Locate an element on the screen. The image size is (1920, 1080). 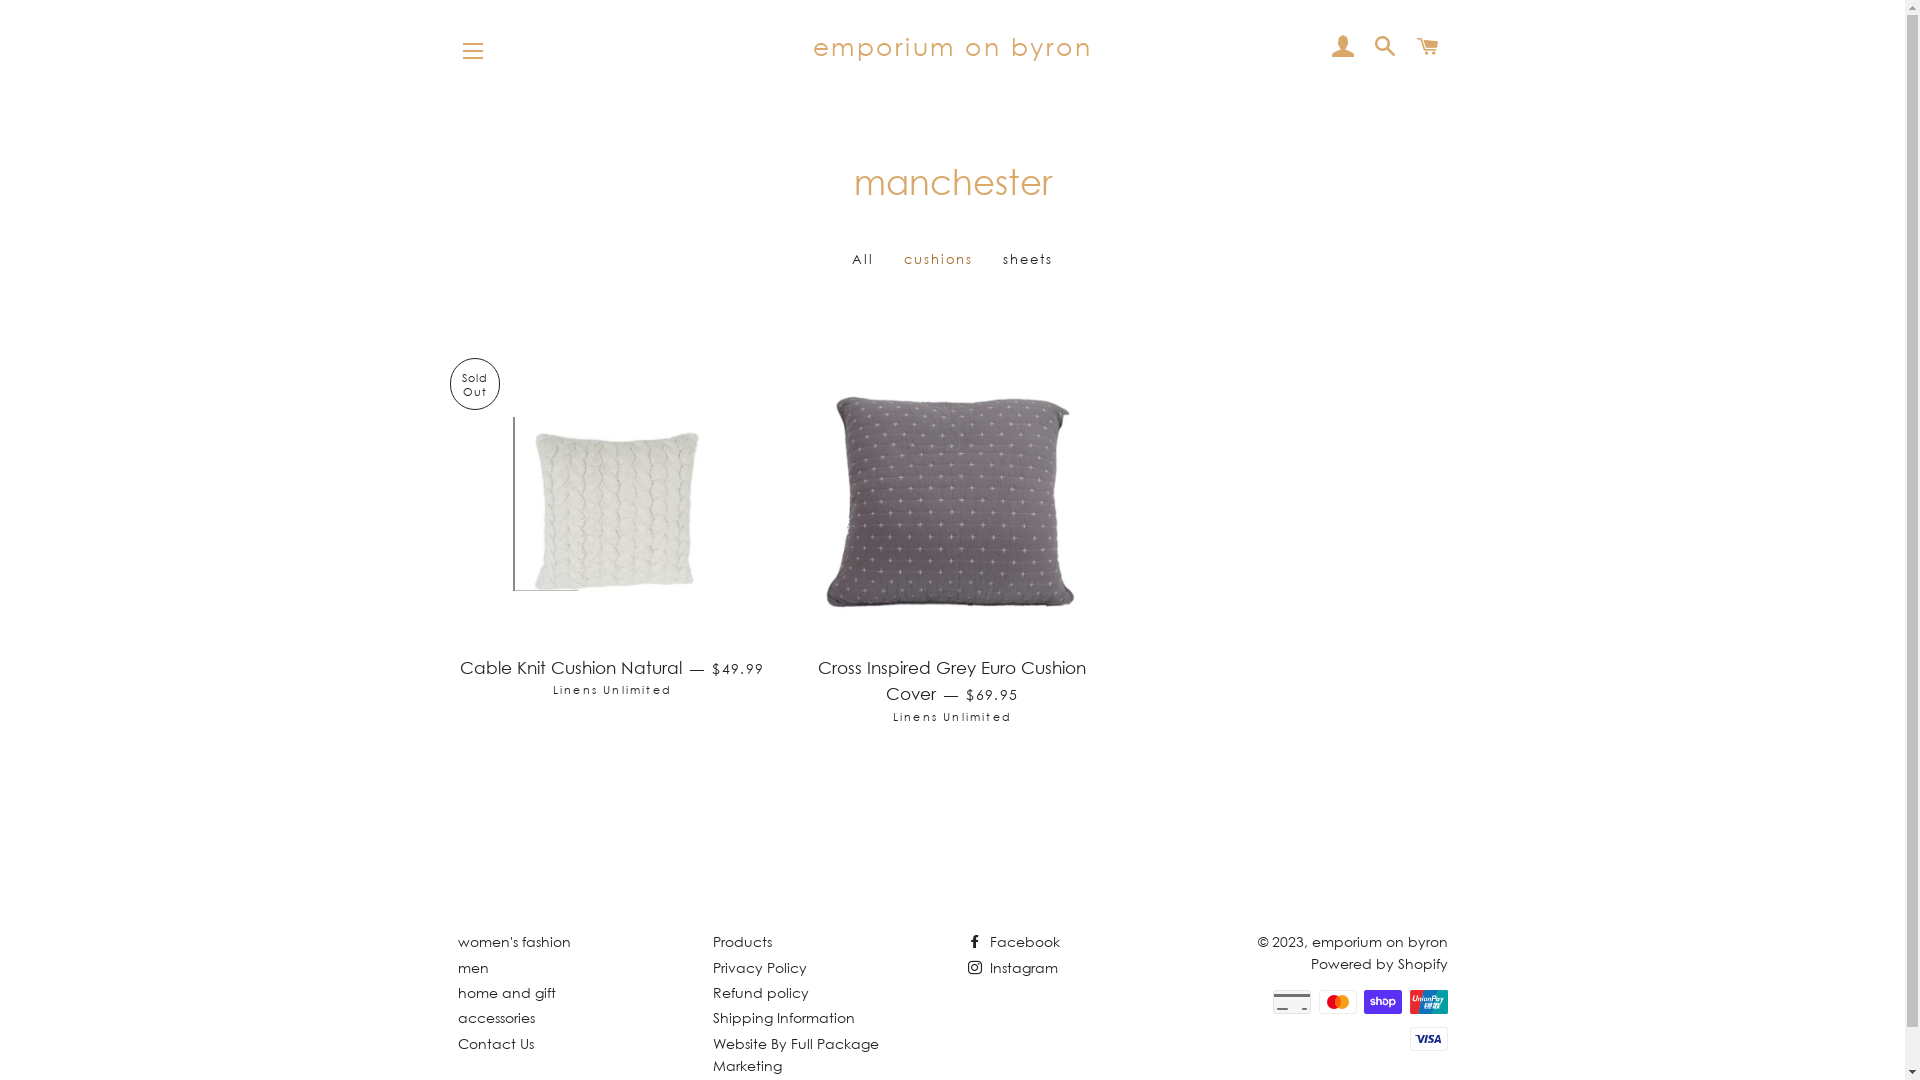
Search is located at coordinates (1386, 47).